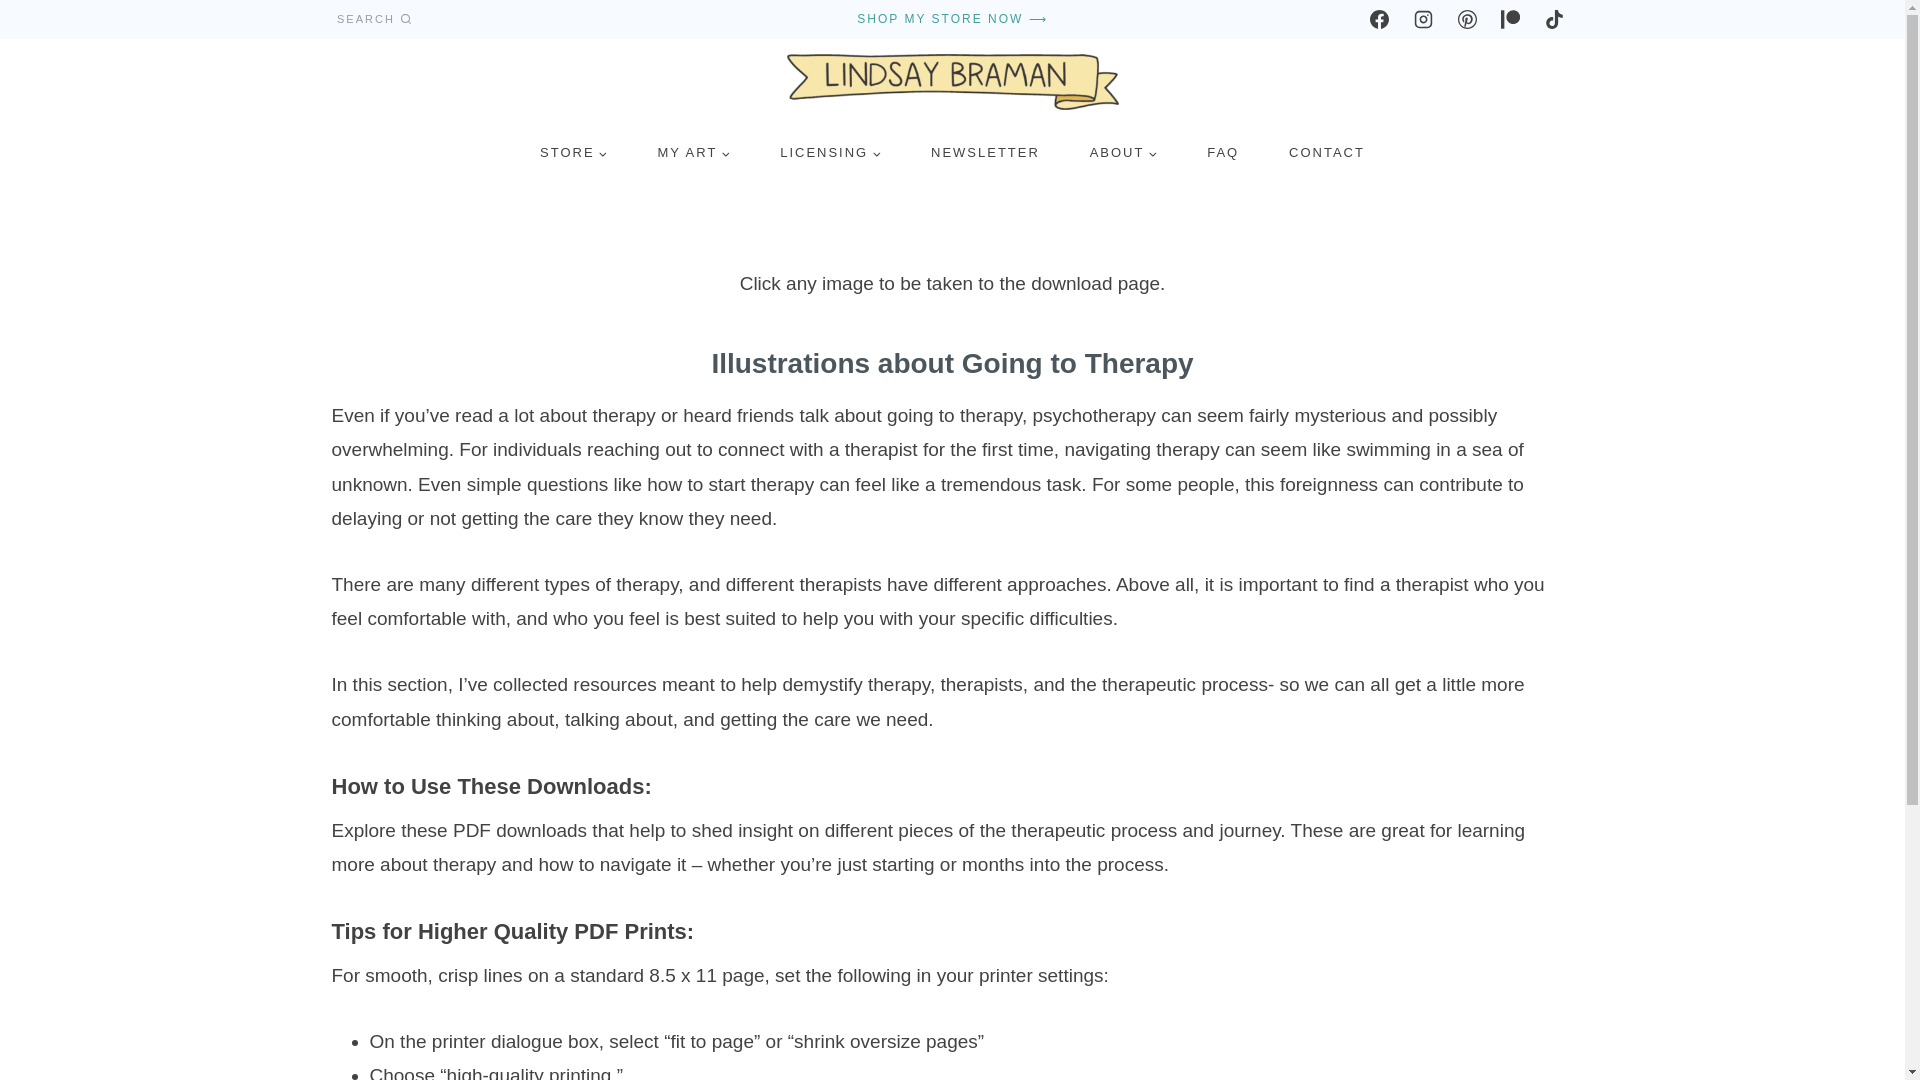 This screenshot has height=1080, width=1920. What do you see at coordinates (986, 152) in the screenshot?
I see `NEWSLETTER` at bounding box center [986, 152].